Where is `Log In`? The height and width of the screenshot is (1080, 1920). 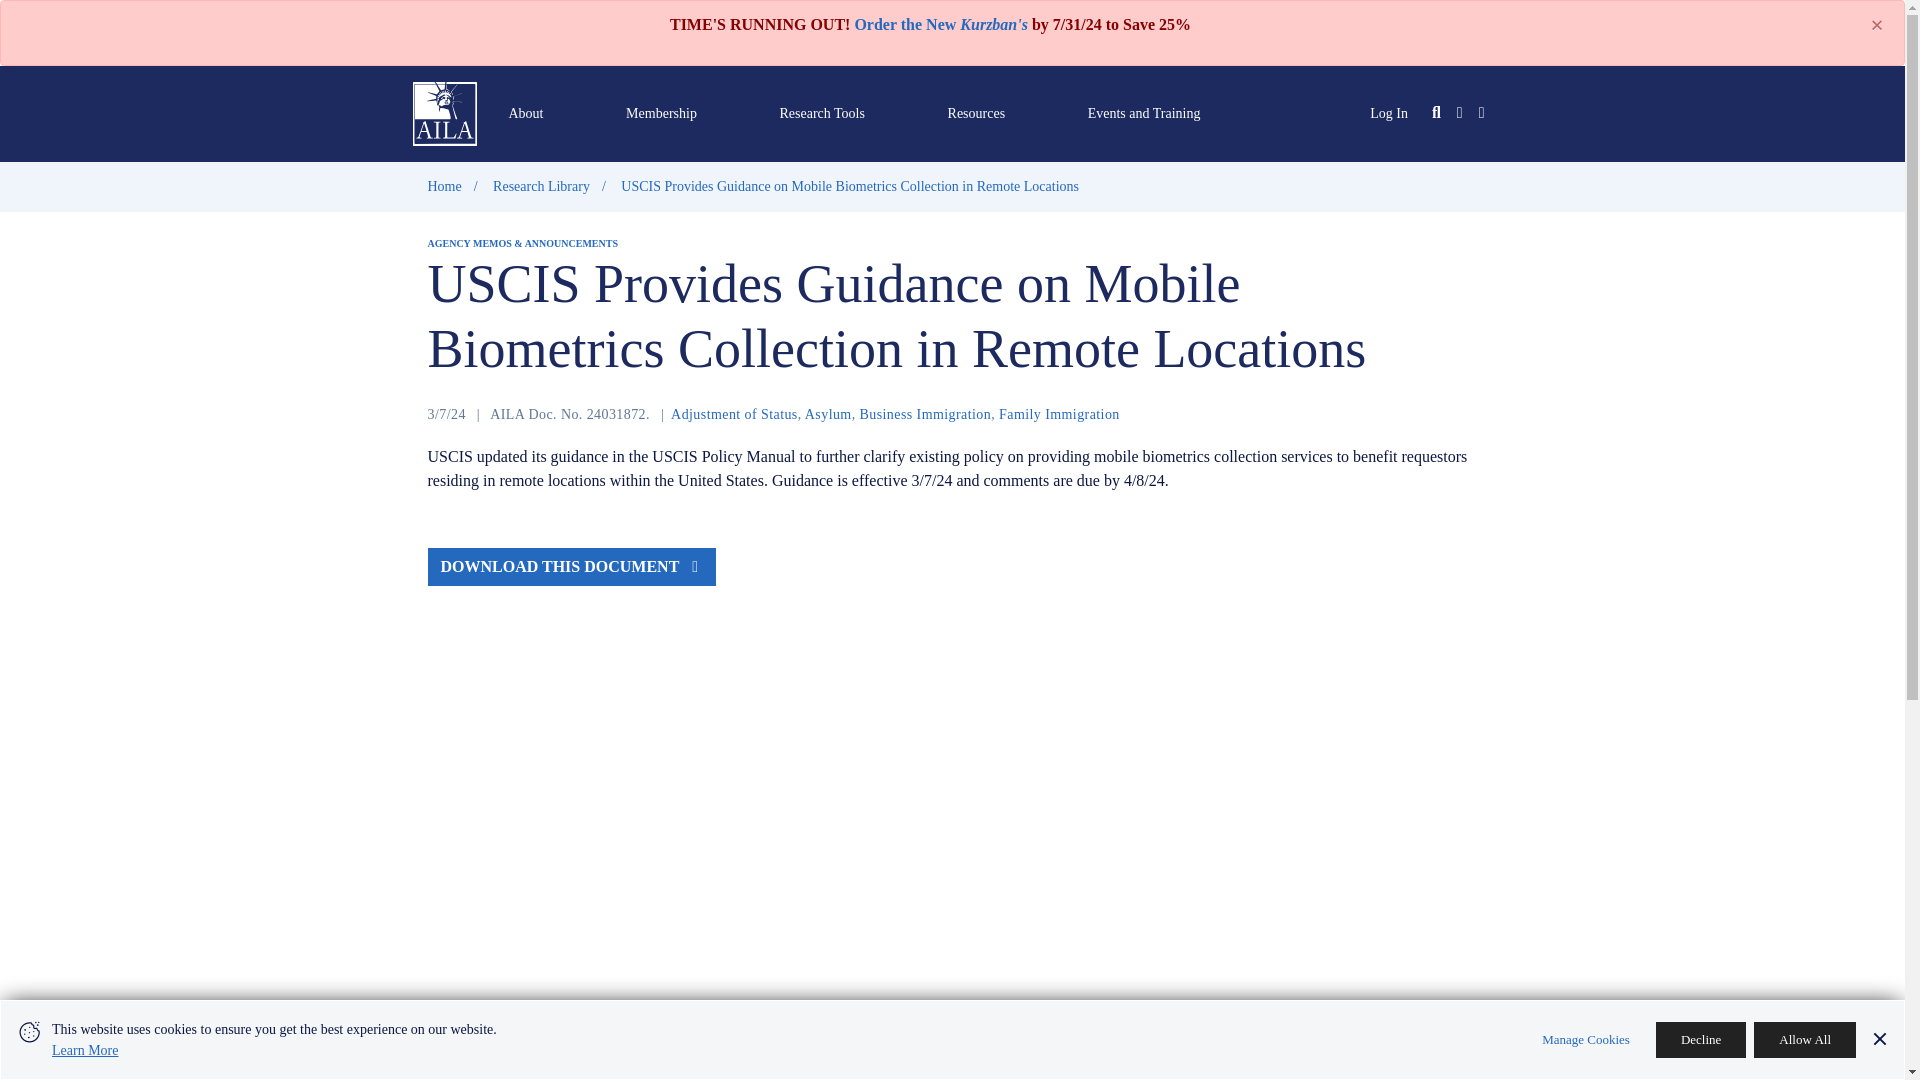
Log In is located at coordinates (1388, 112).